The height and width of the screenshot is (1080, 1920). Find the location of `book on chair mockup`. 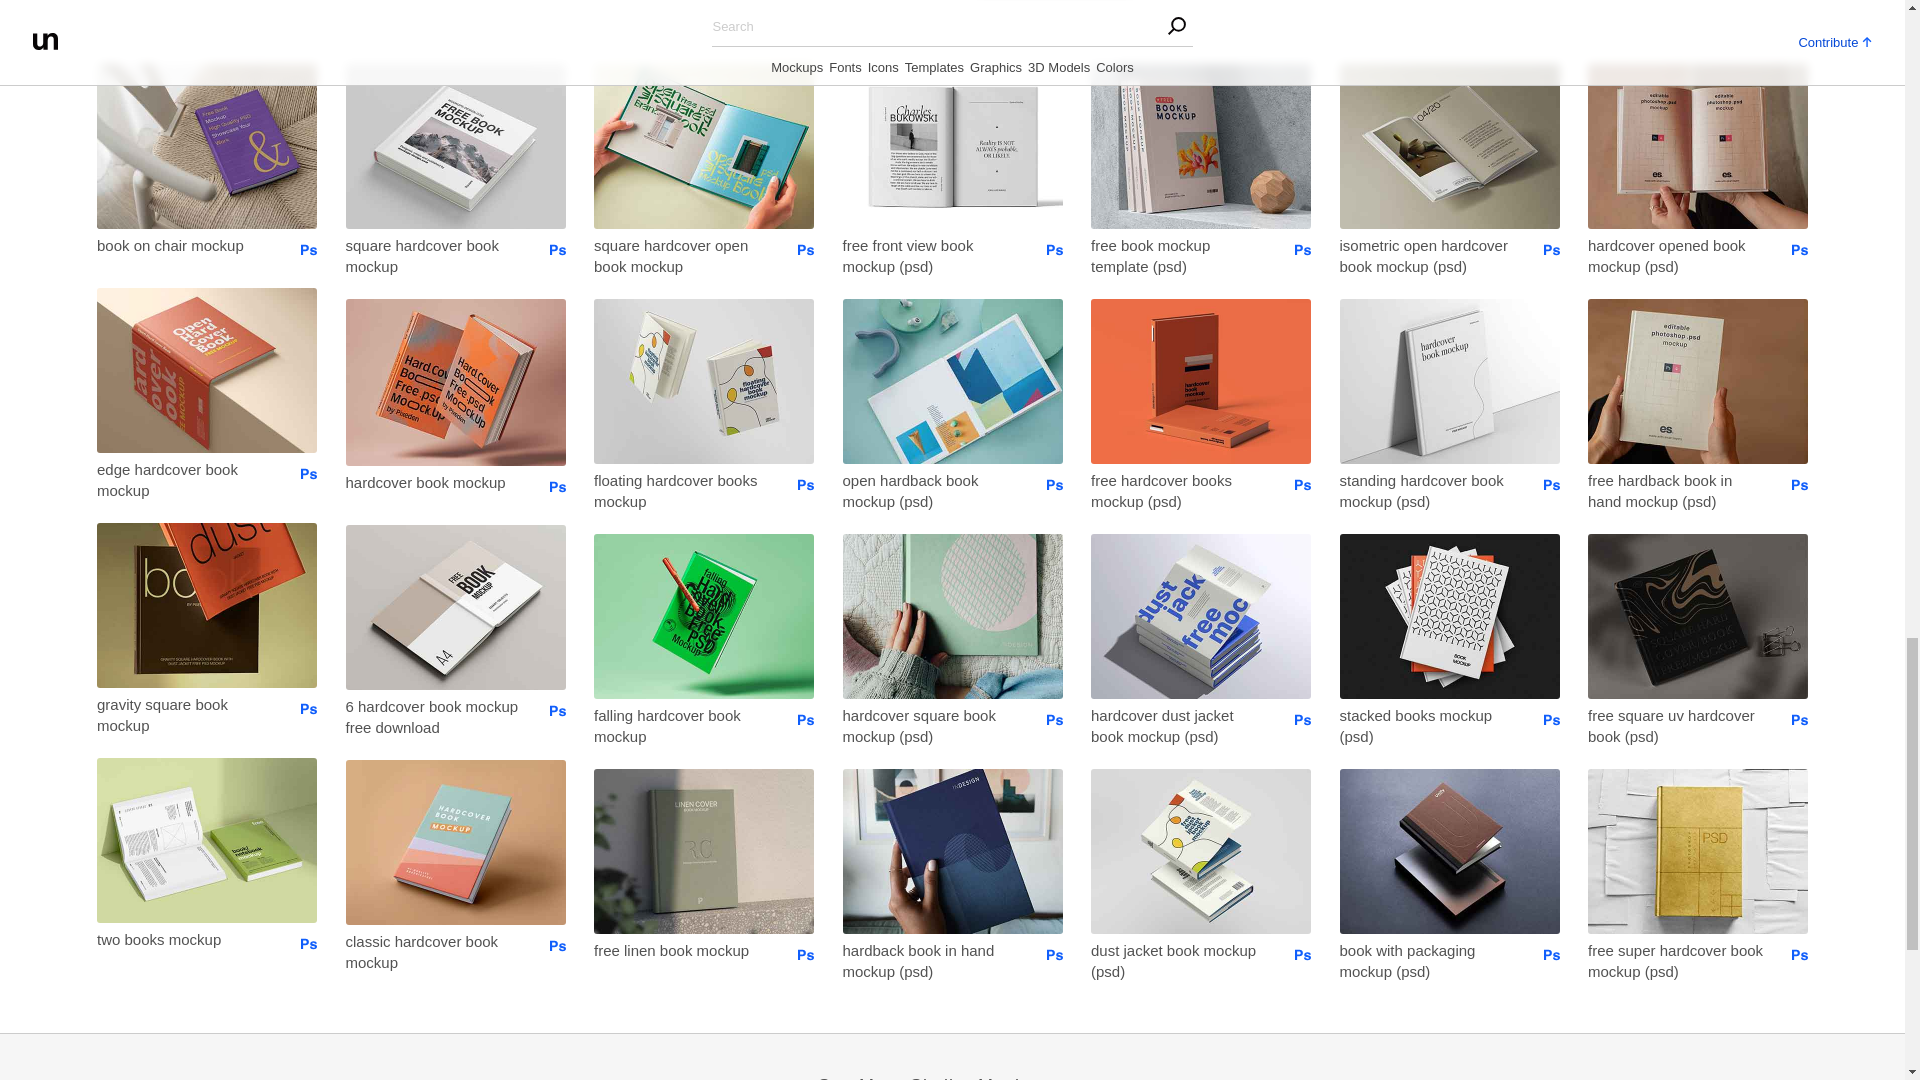

book on chair mockup is located at coordinates (184, 245).